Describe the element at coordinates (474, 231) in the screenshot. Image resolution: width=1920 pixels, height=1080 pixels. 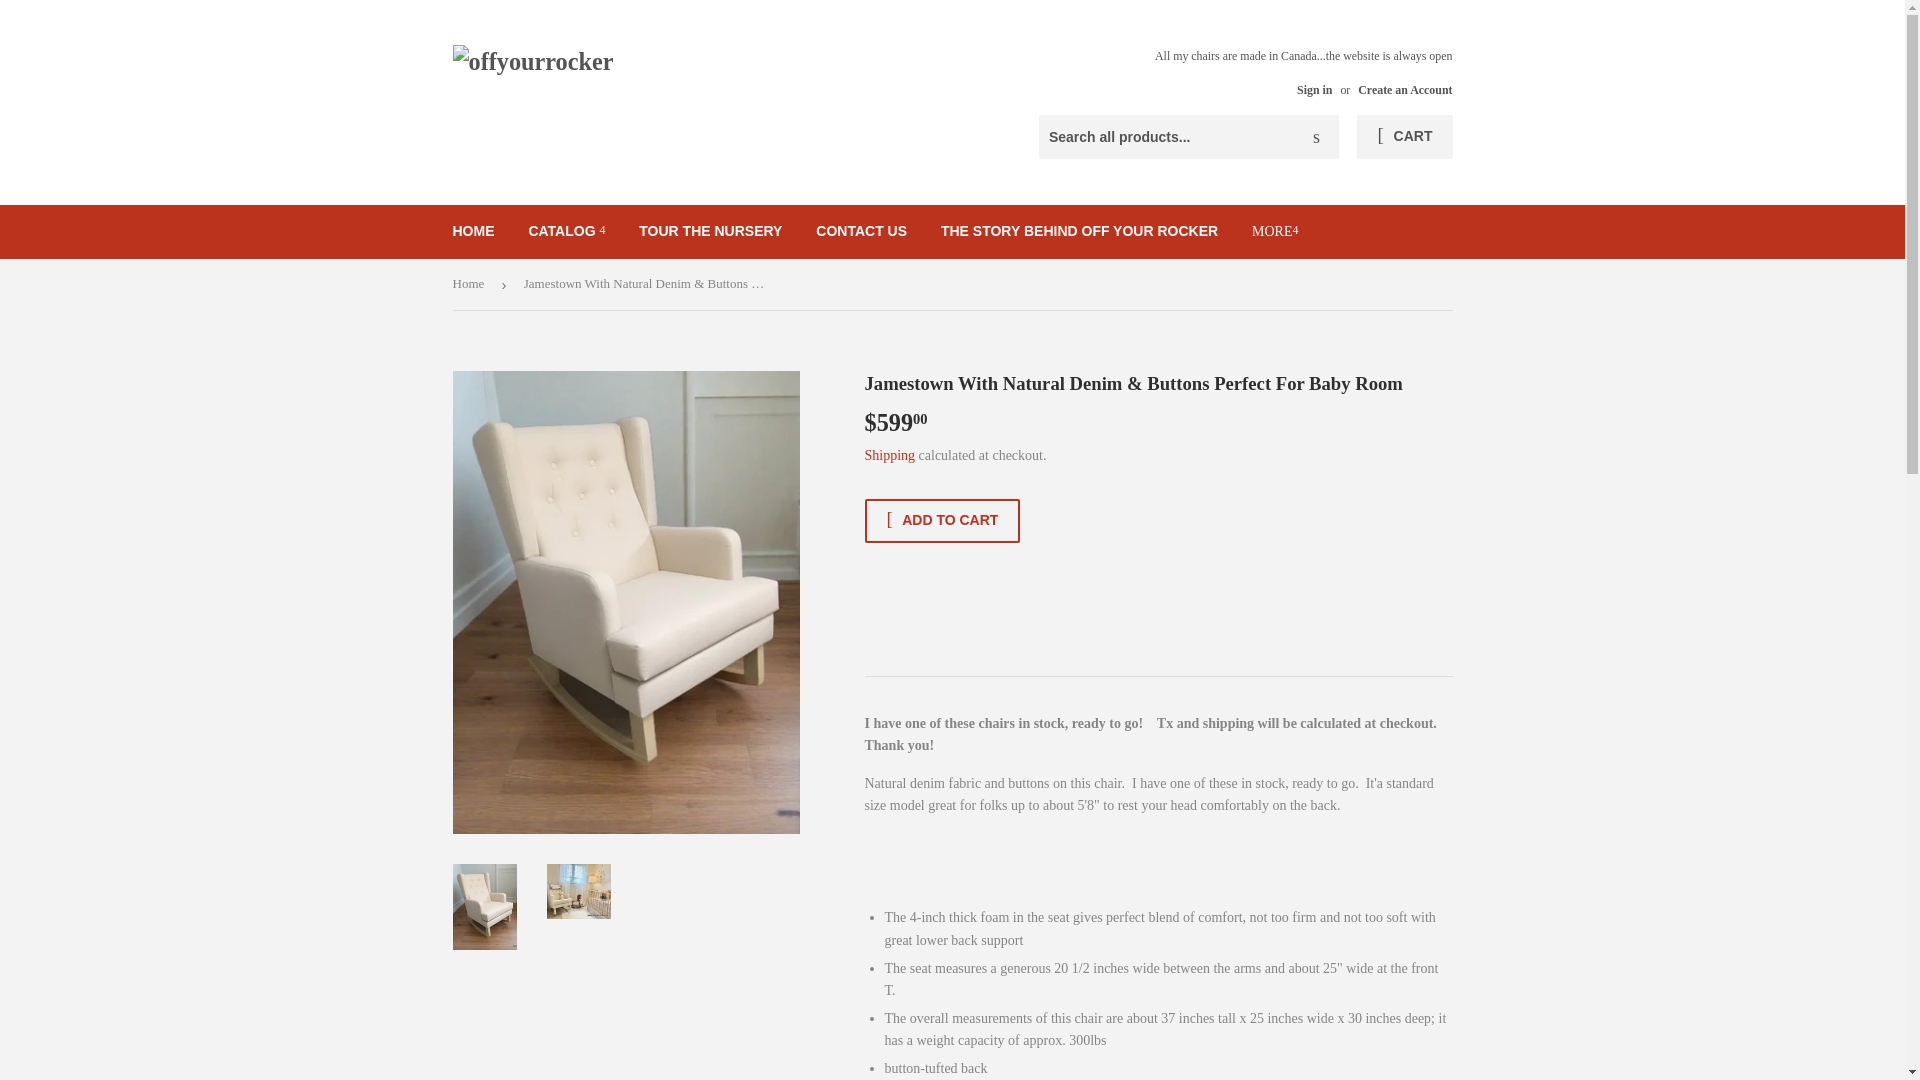
I see `HOME` at that location.